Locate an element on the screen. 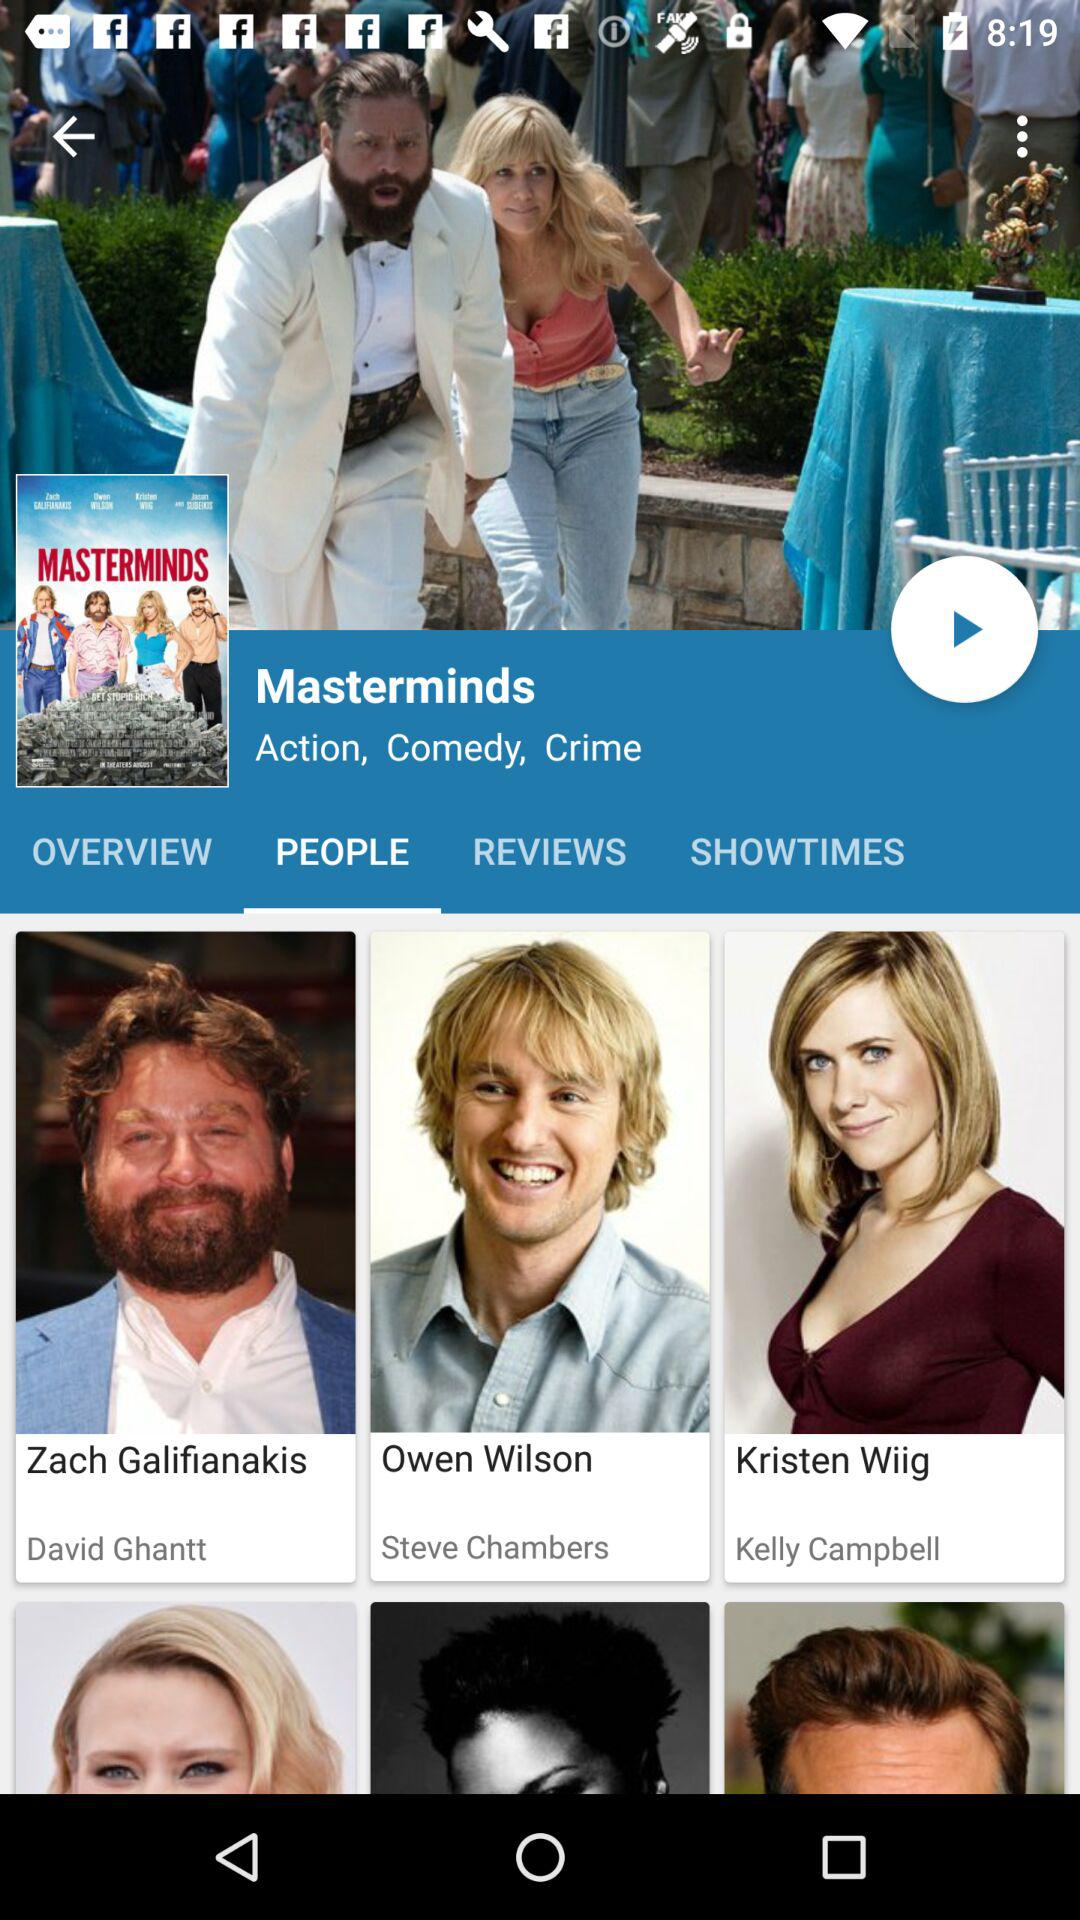  play video is located at coordinates (964, 628).